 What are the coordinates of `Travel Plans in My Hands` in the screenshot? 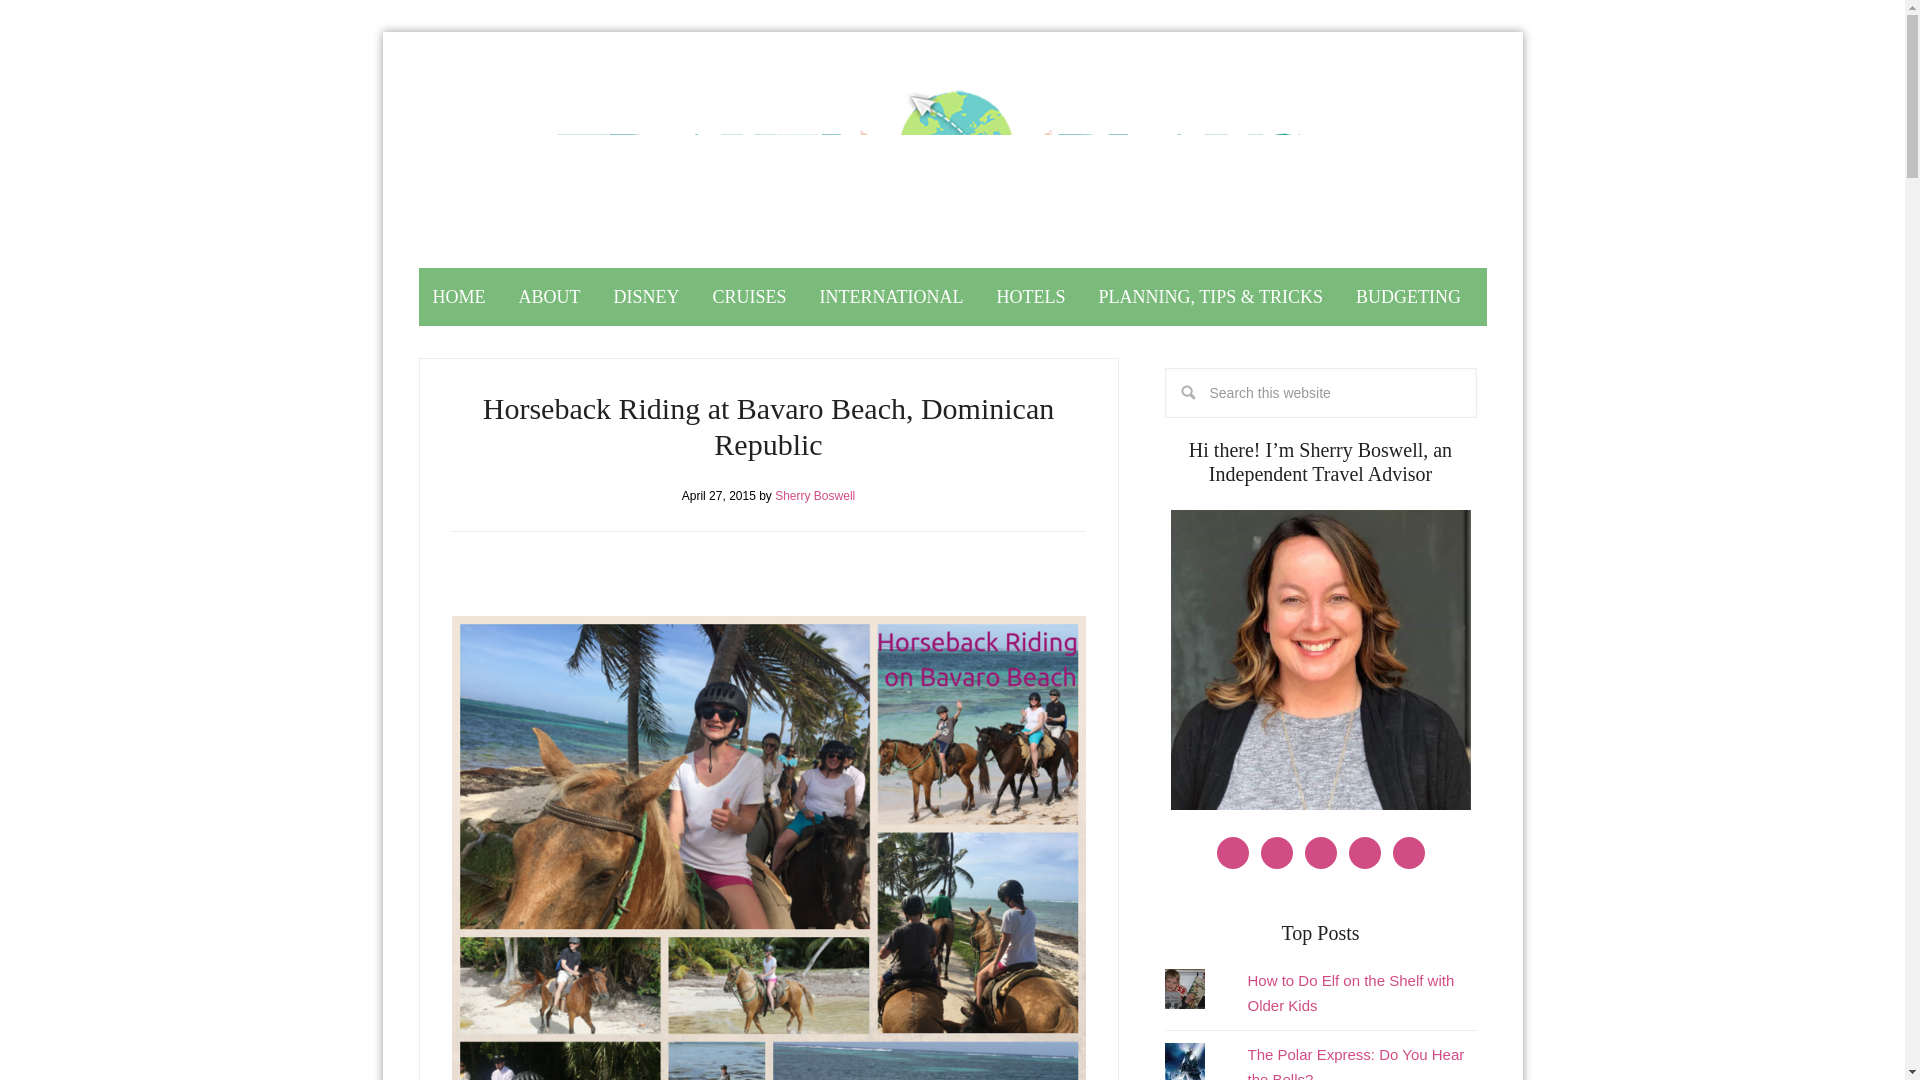 It's located at (953, 168).